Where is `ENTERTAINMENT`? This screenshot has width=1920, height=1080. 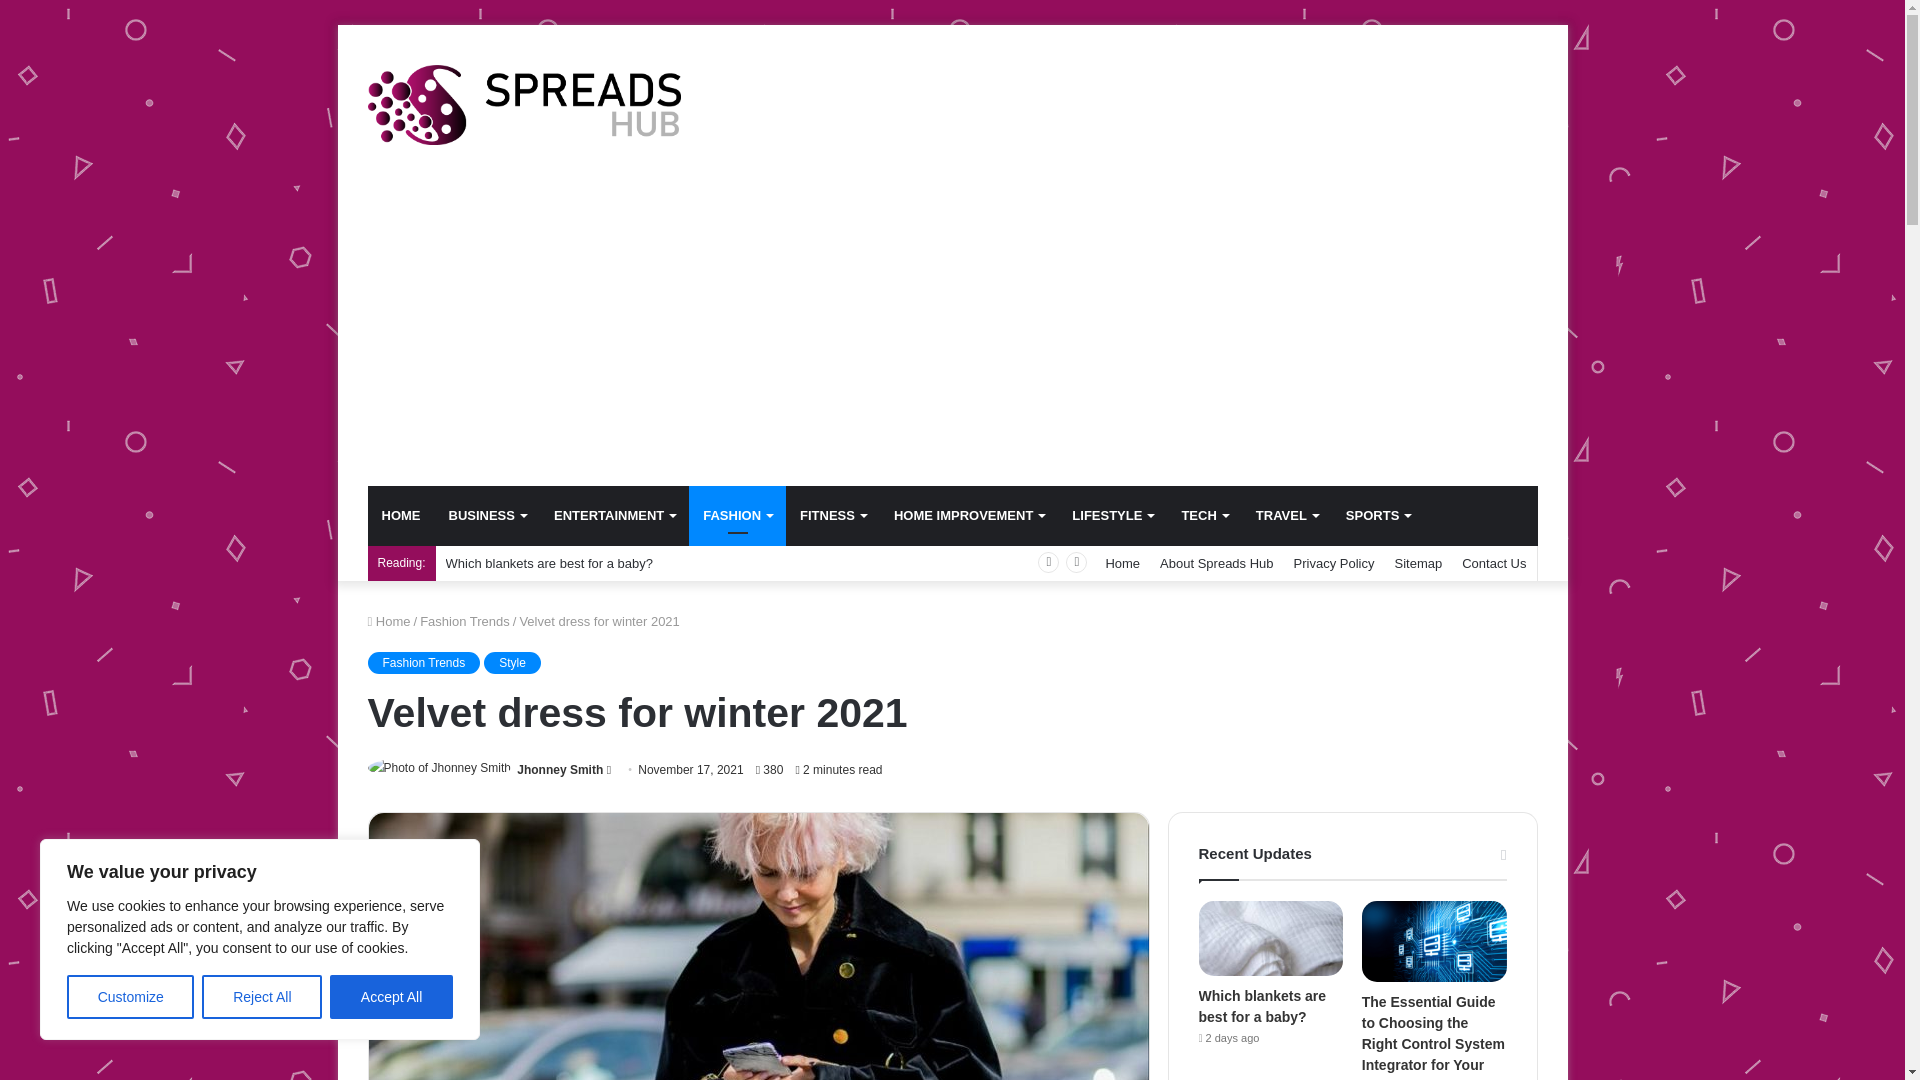
ENTERTAINMENT is located at coordinates (614, 516).